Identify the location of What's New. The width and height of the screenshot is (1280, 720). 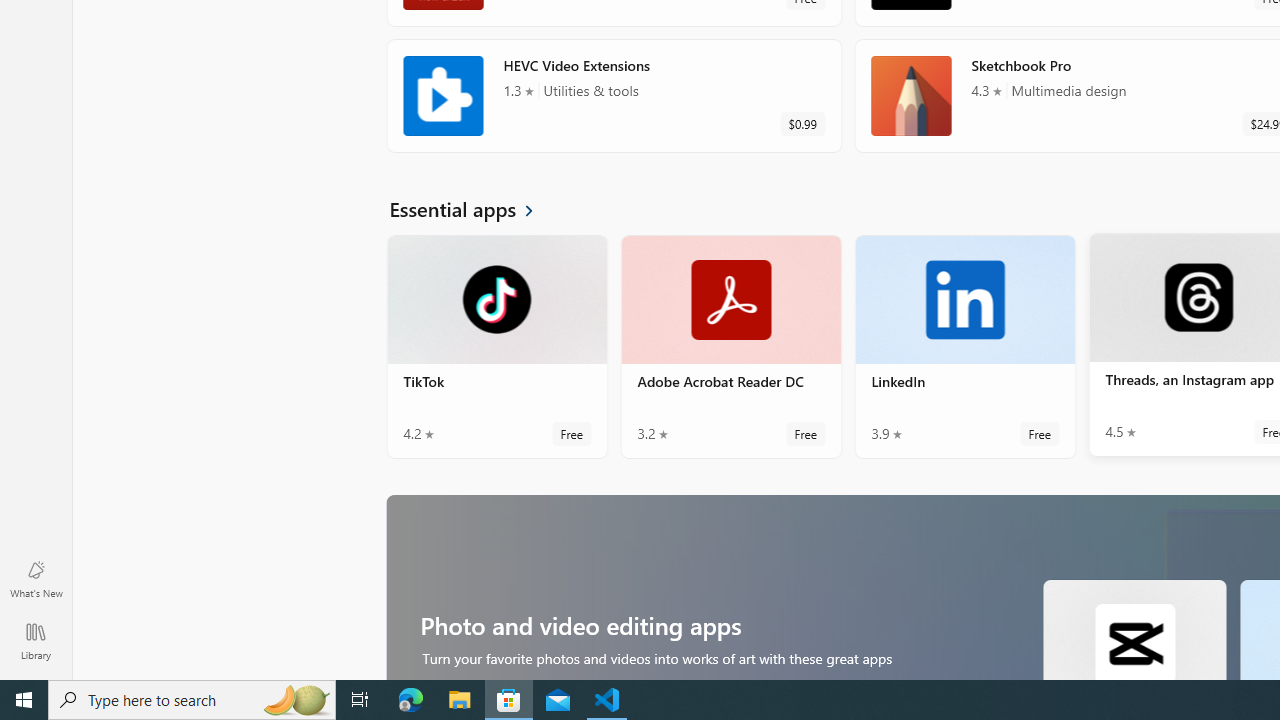
(36, 578).